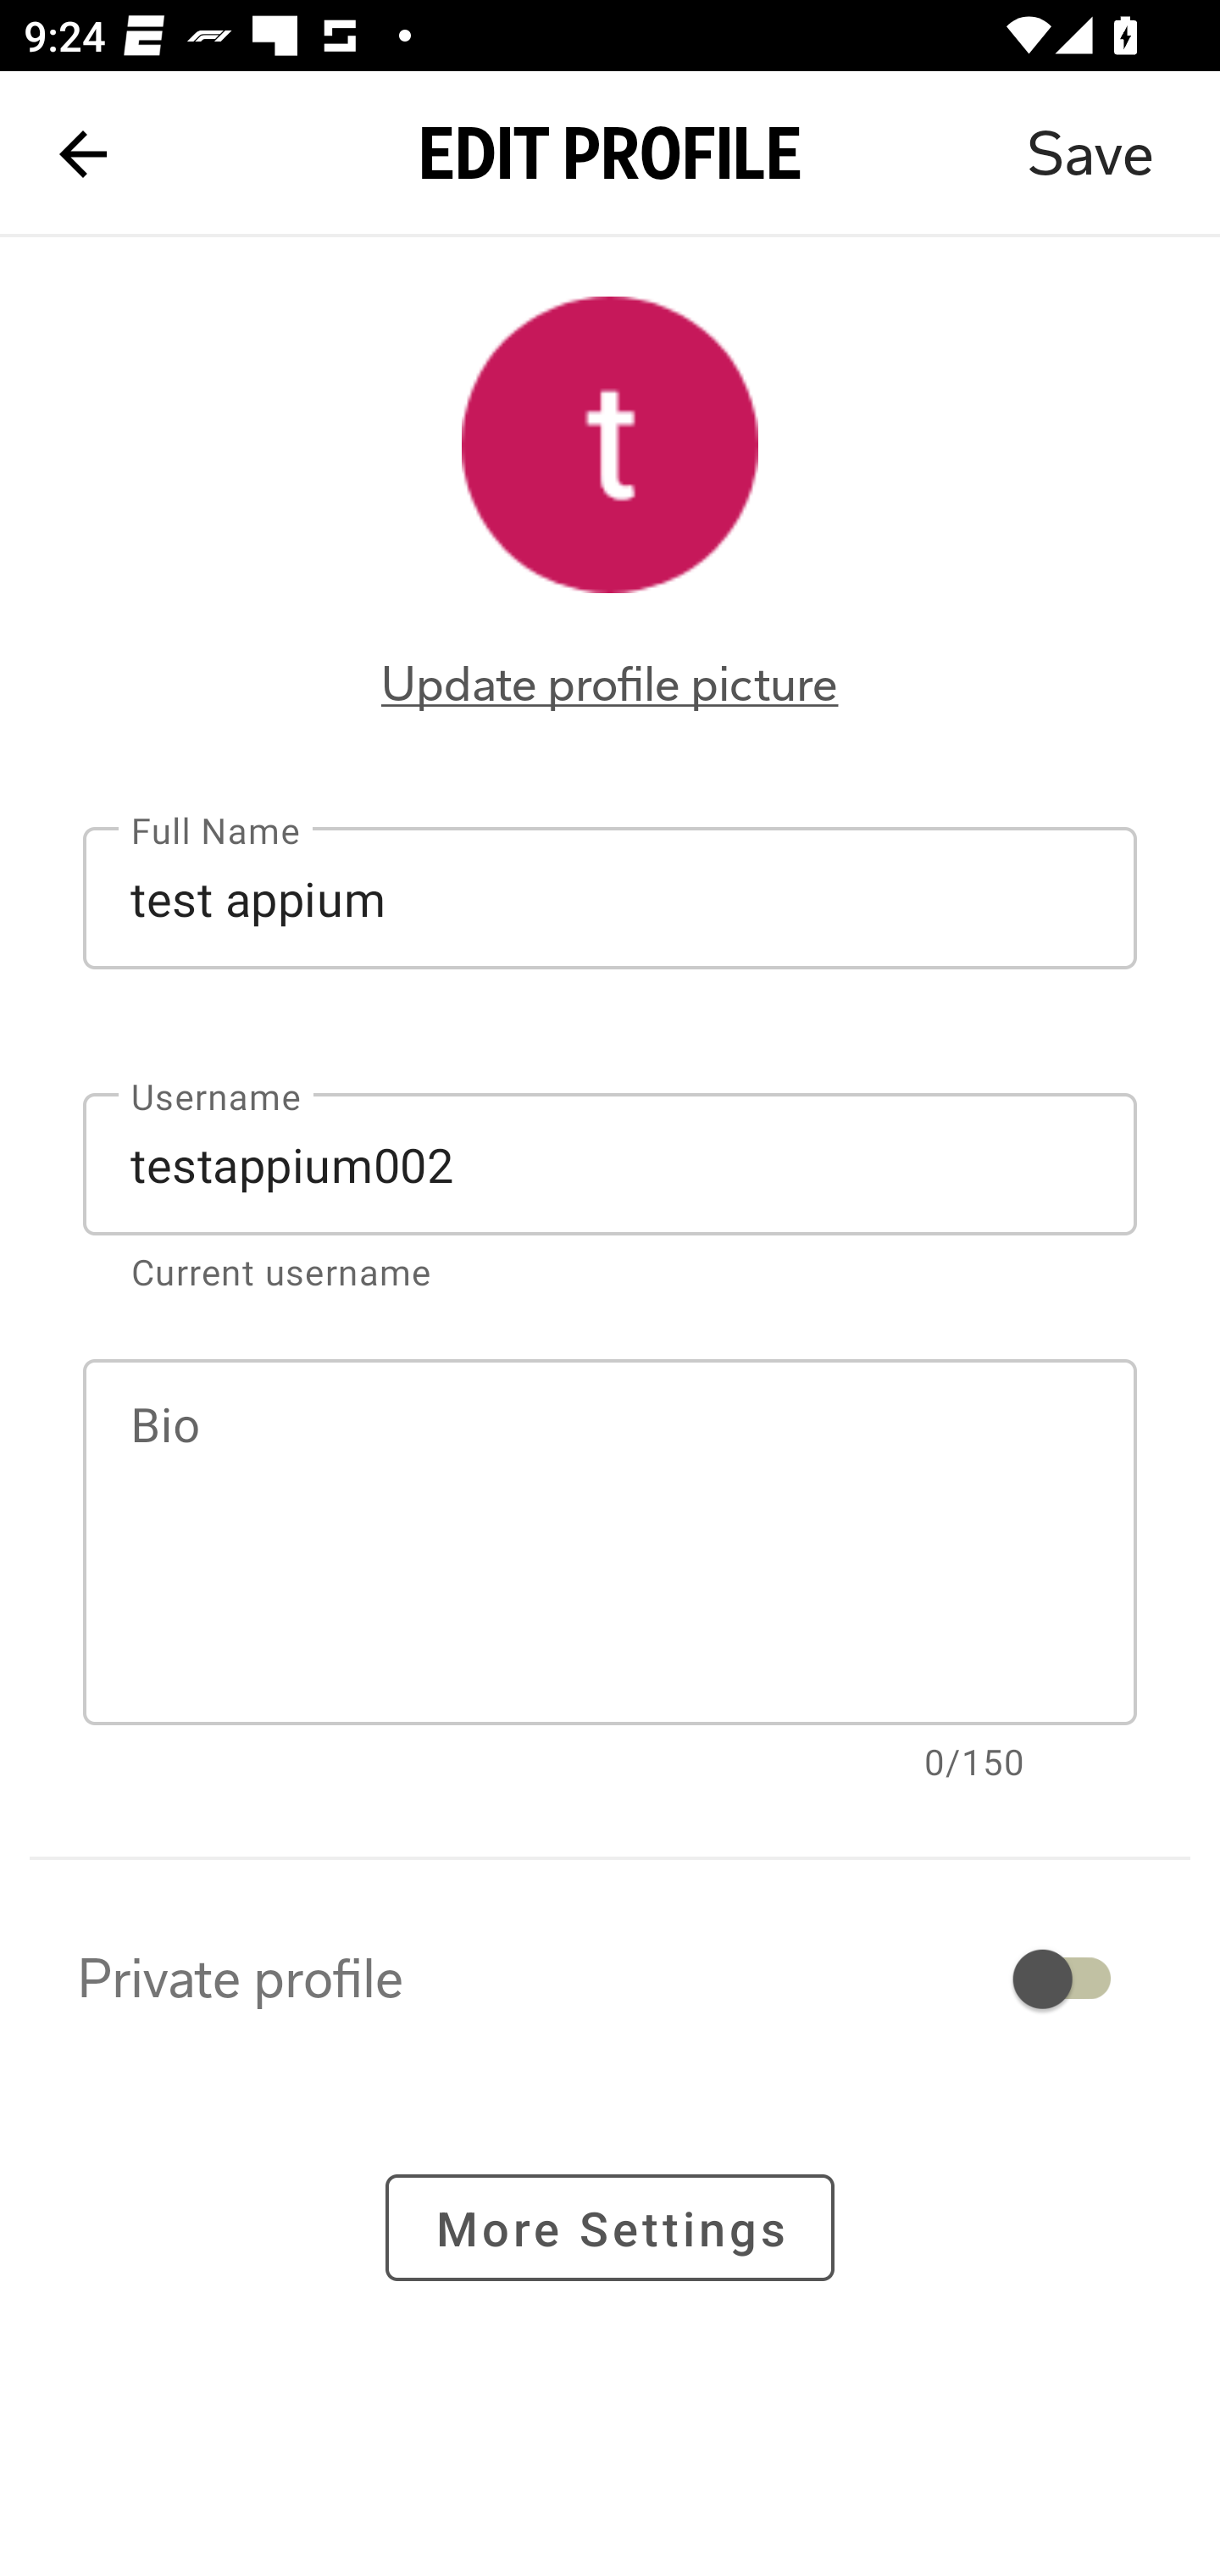  I want to click on Back, so click(83, 154).